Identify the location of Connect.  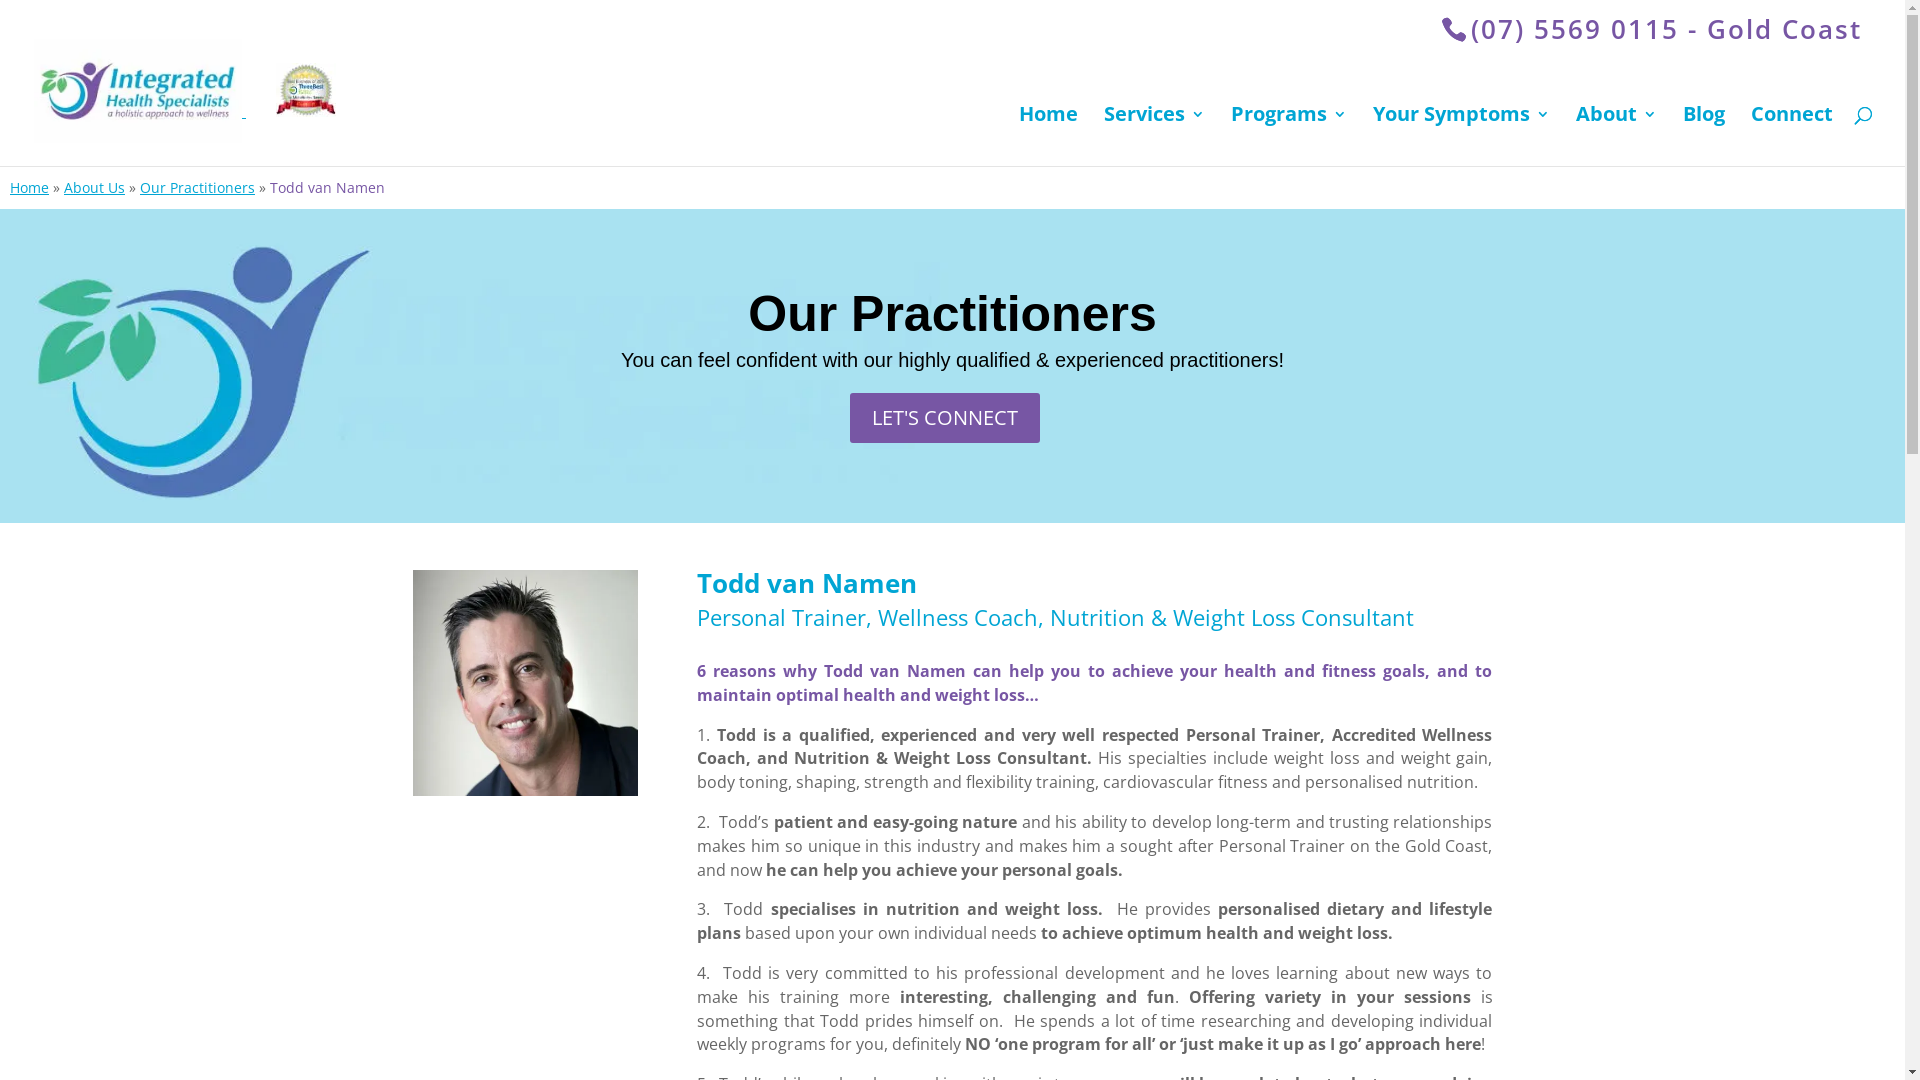
(1792, 136).